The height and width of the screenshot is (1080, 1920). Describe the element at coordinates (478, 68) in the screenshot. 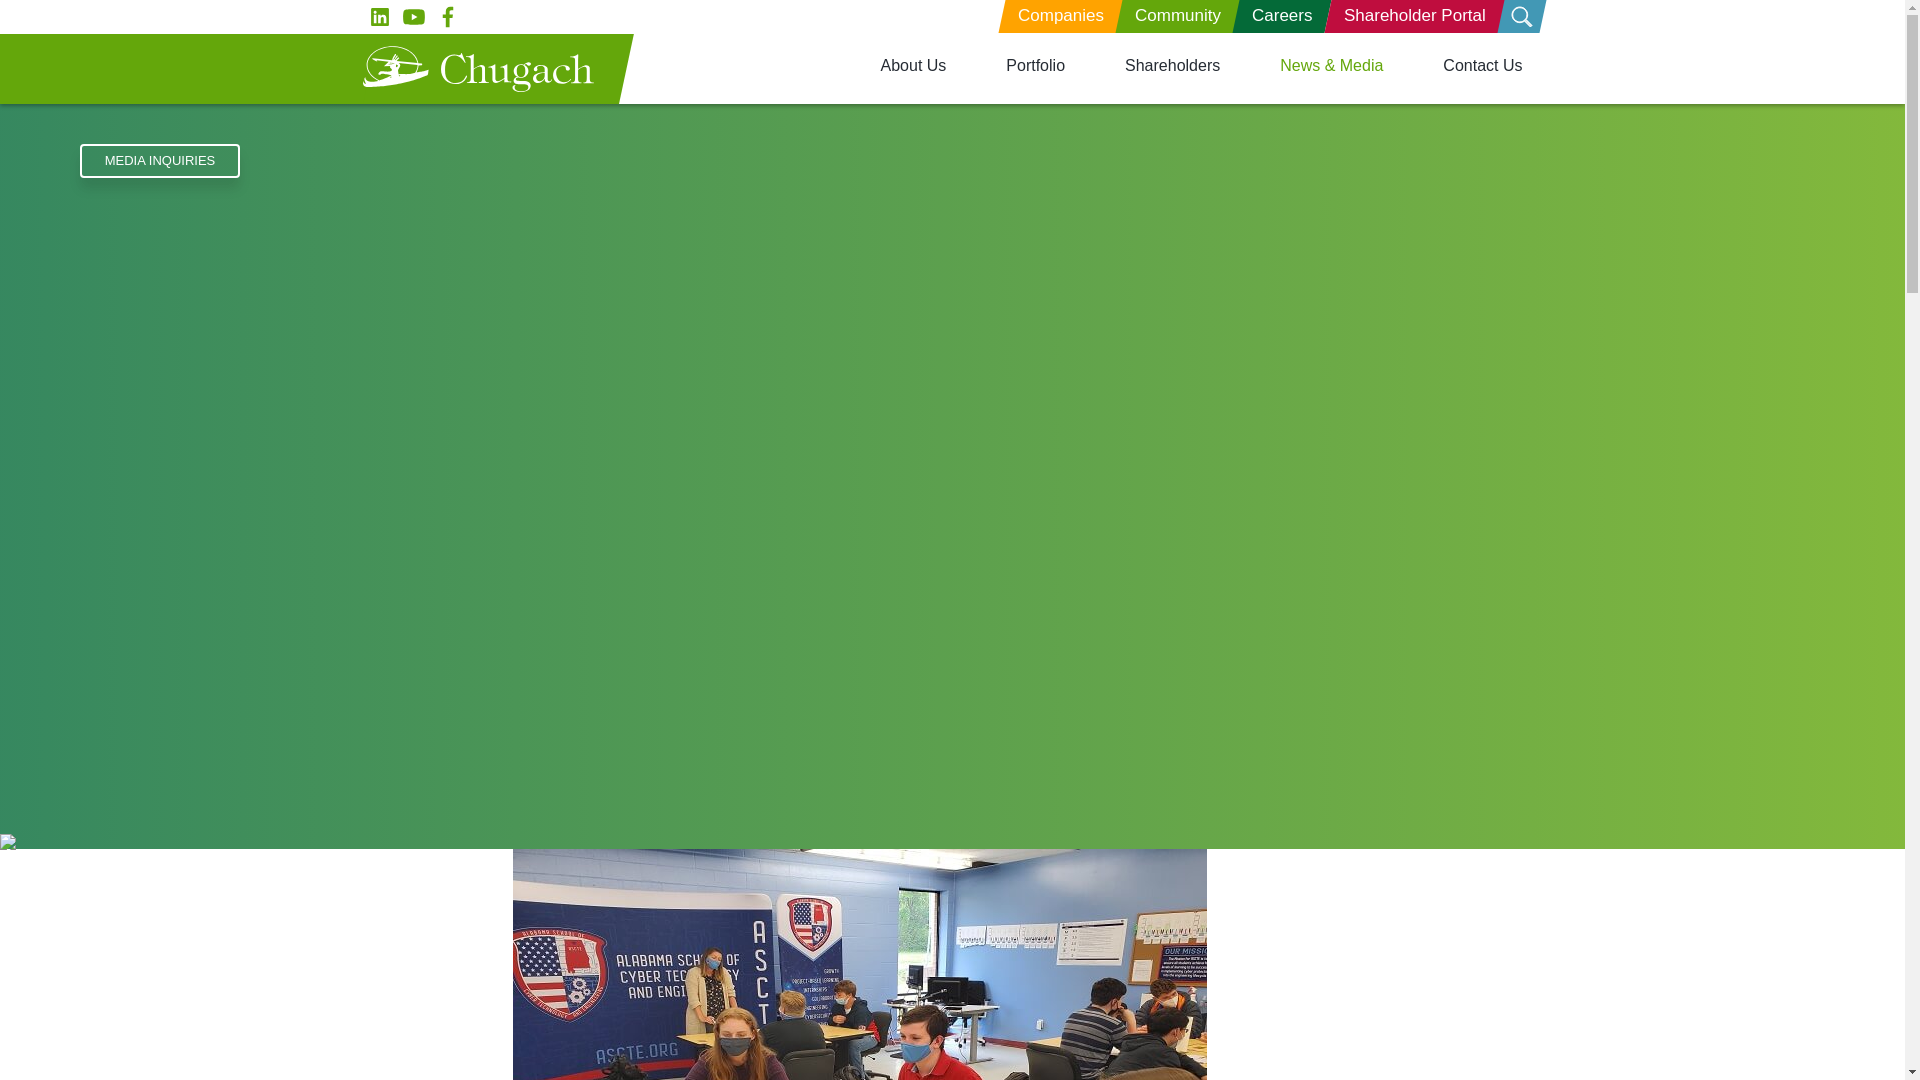

I see `Chugach Corp` at that location.